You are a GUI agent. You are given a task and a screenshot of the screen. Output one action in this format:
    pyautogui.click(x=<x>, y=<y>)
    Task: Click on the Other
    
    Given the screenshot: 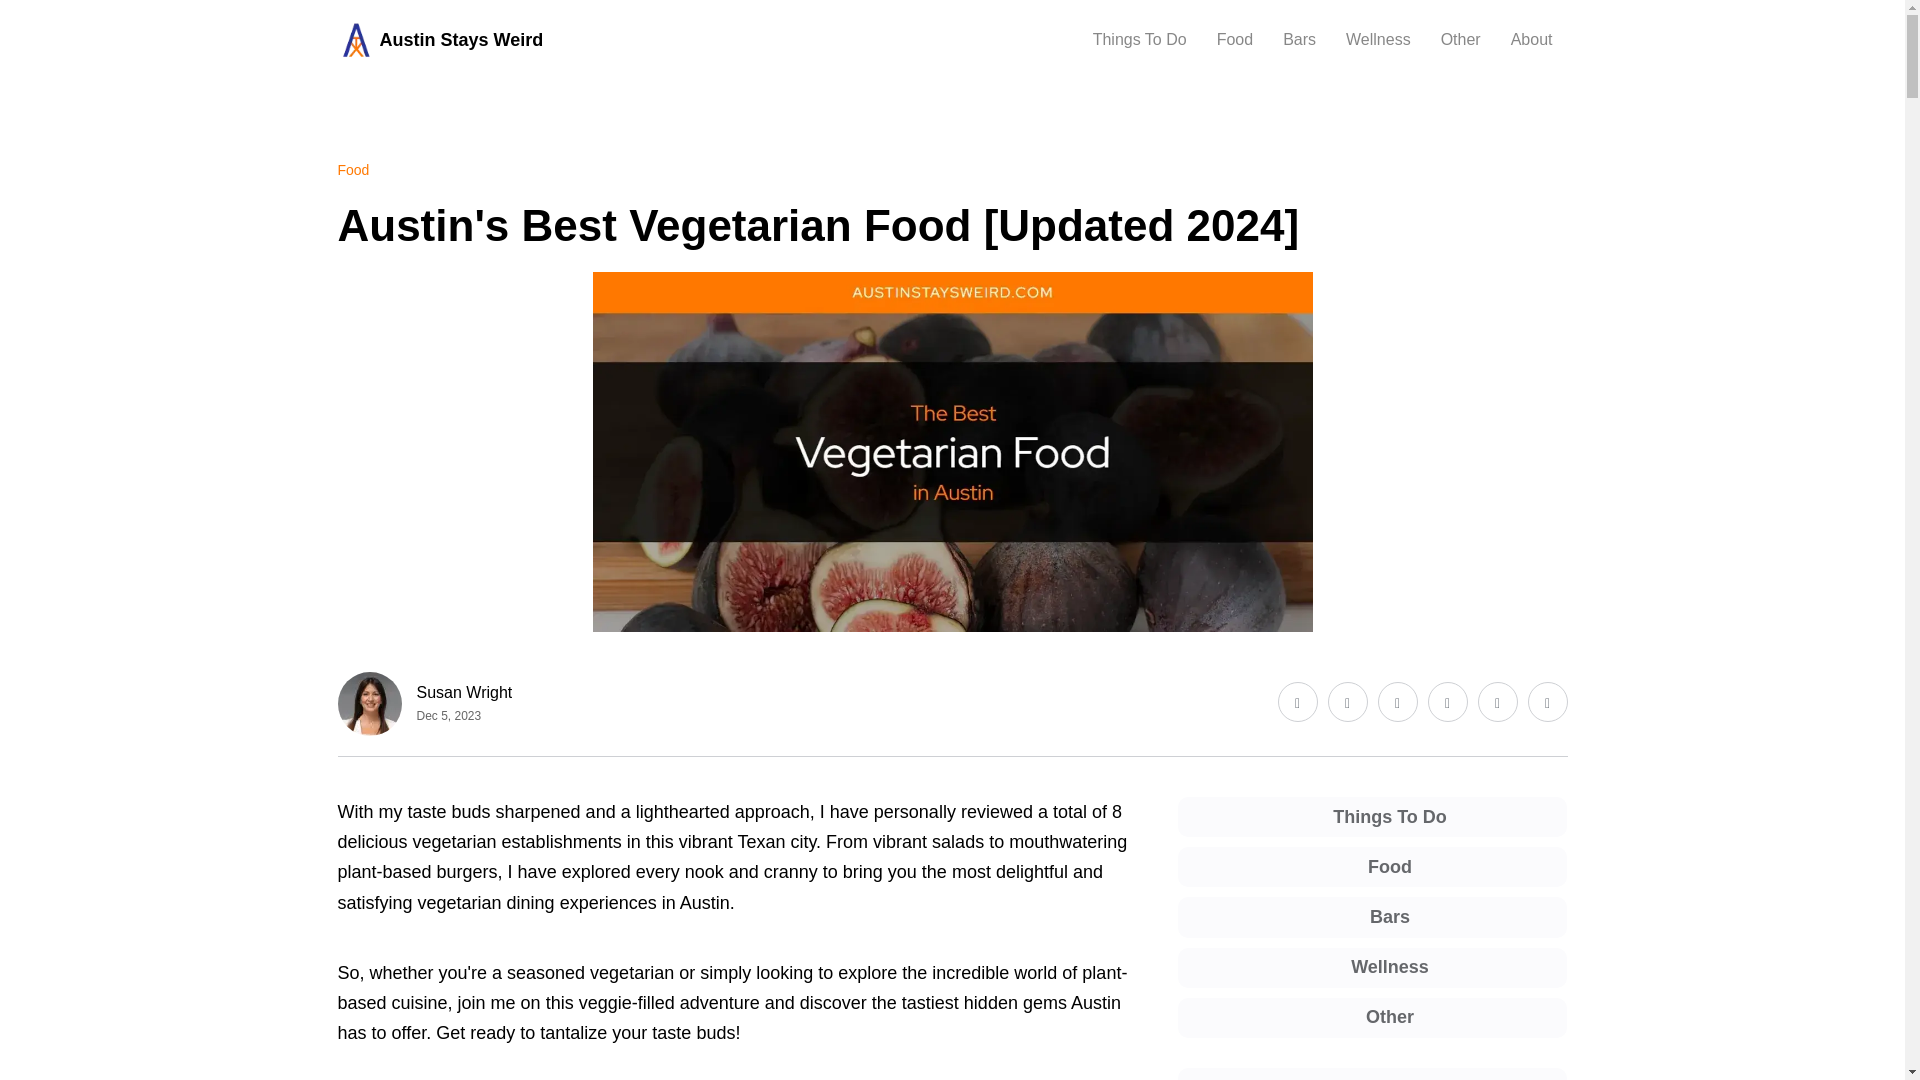 What is the action you would take?
    pyautogui.click(x=1460, y=40)
    